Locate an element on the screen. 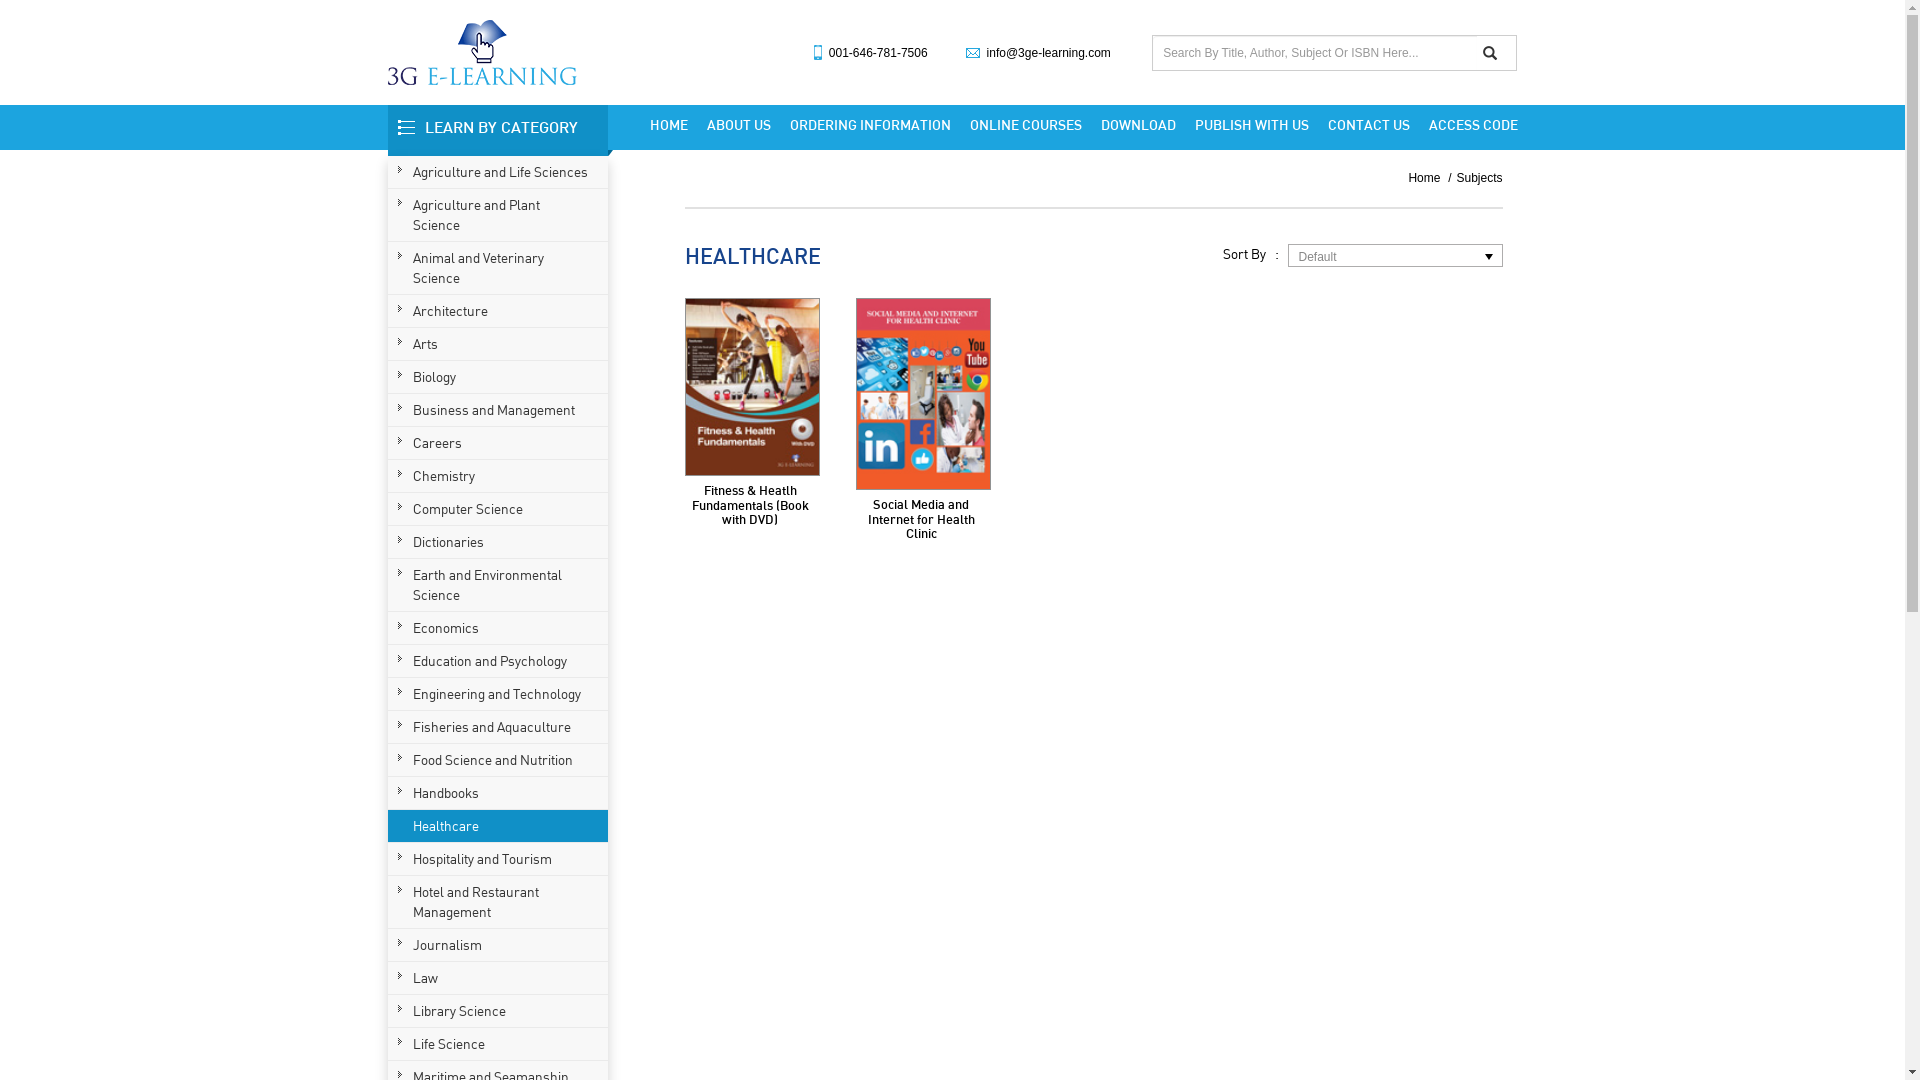  ACCESS CODE is located at coordinates (1468, 125).